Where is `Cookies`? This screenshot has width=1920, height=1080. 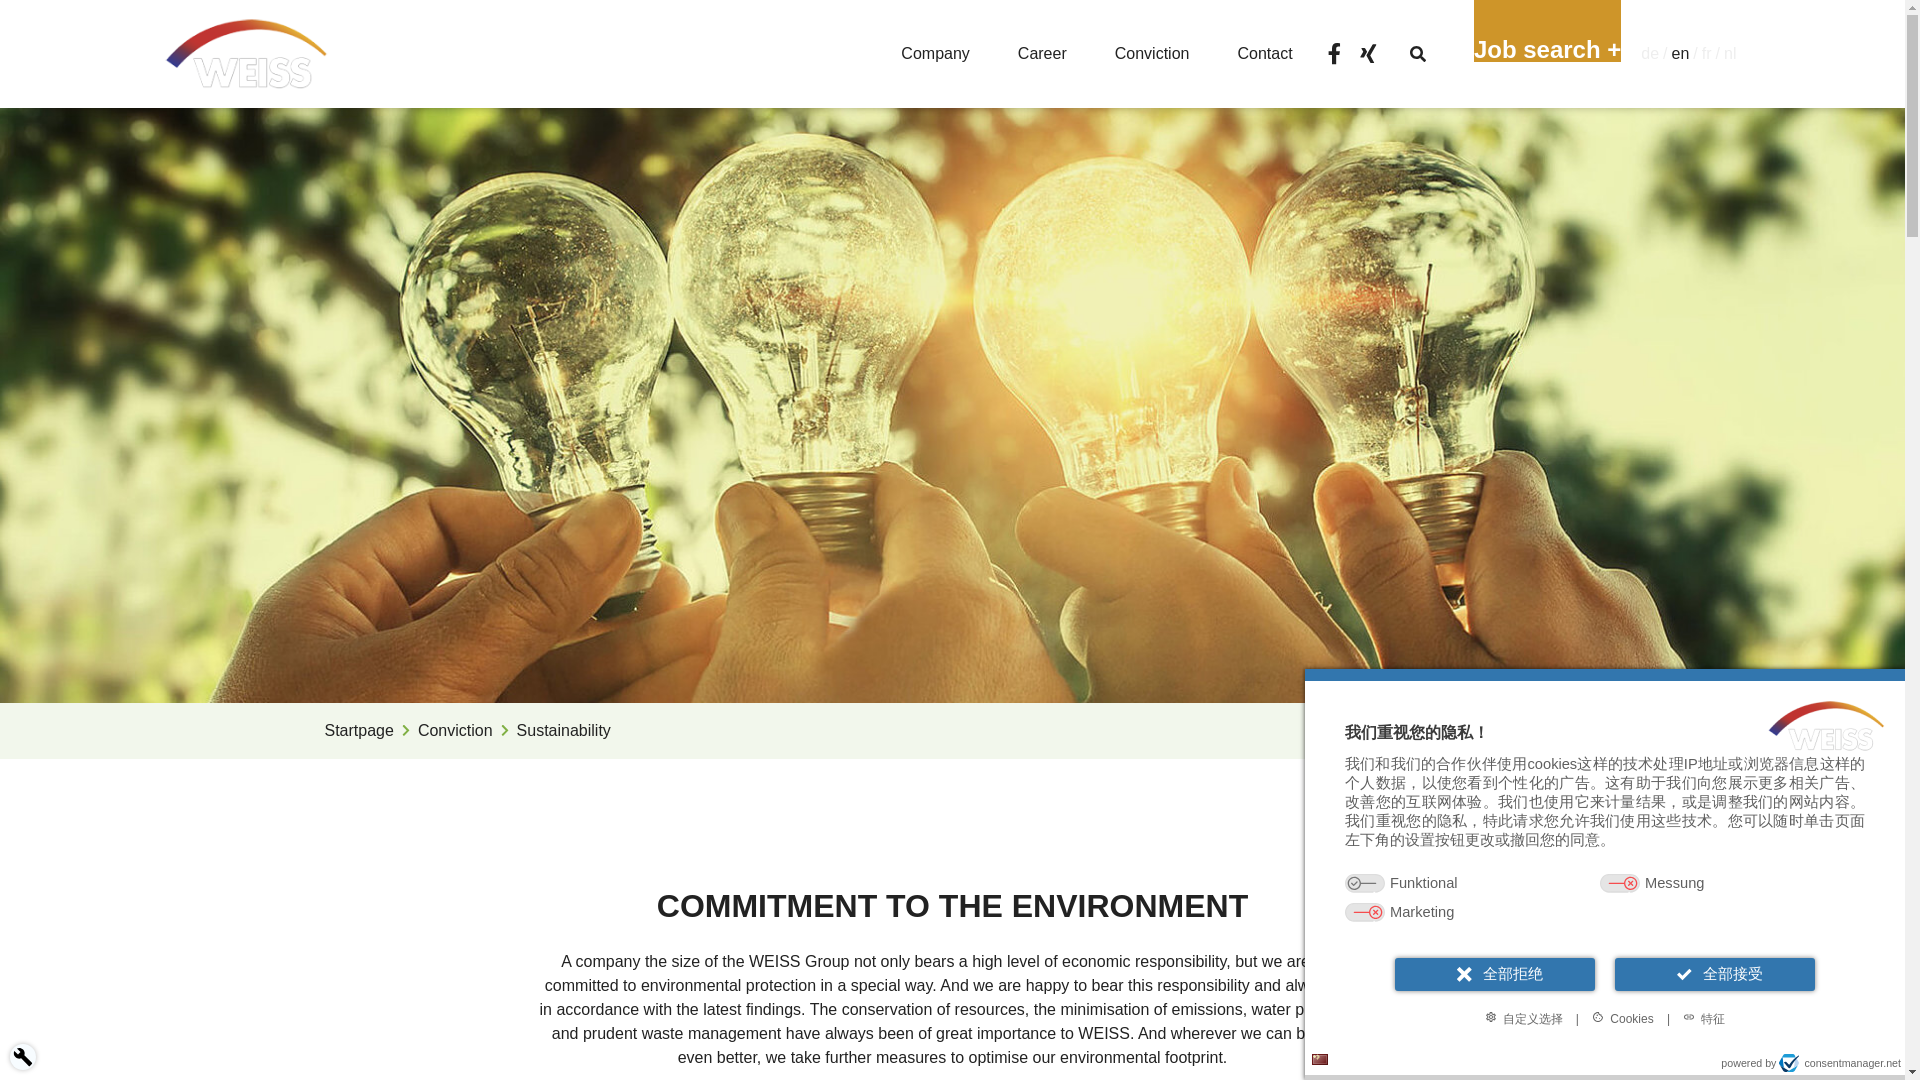
Cookies is located at coordinates (1622, 1018).